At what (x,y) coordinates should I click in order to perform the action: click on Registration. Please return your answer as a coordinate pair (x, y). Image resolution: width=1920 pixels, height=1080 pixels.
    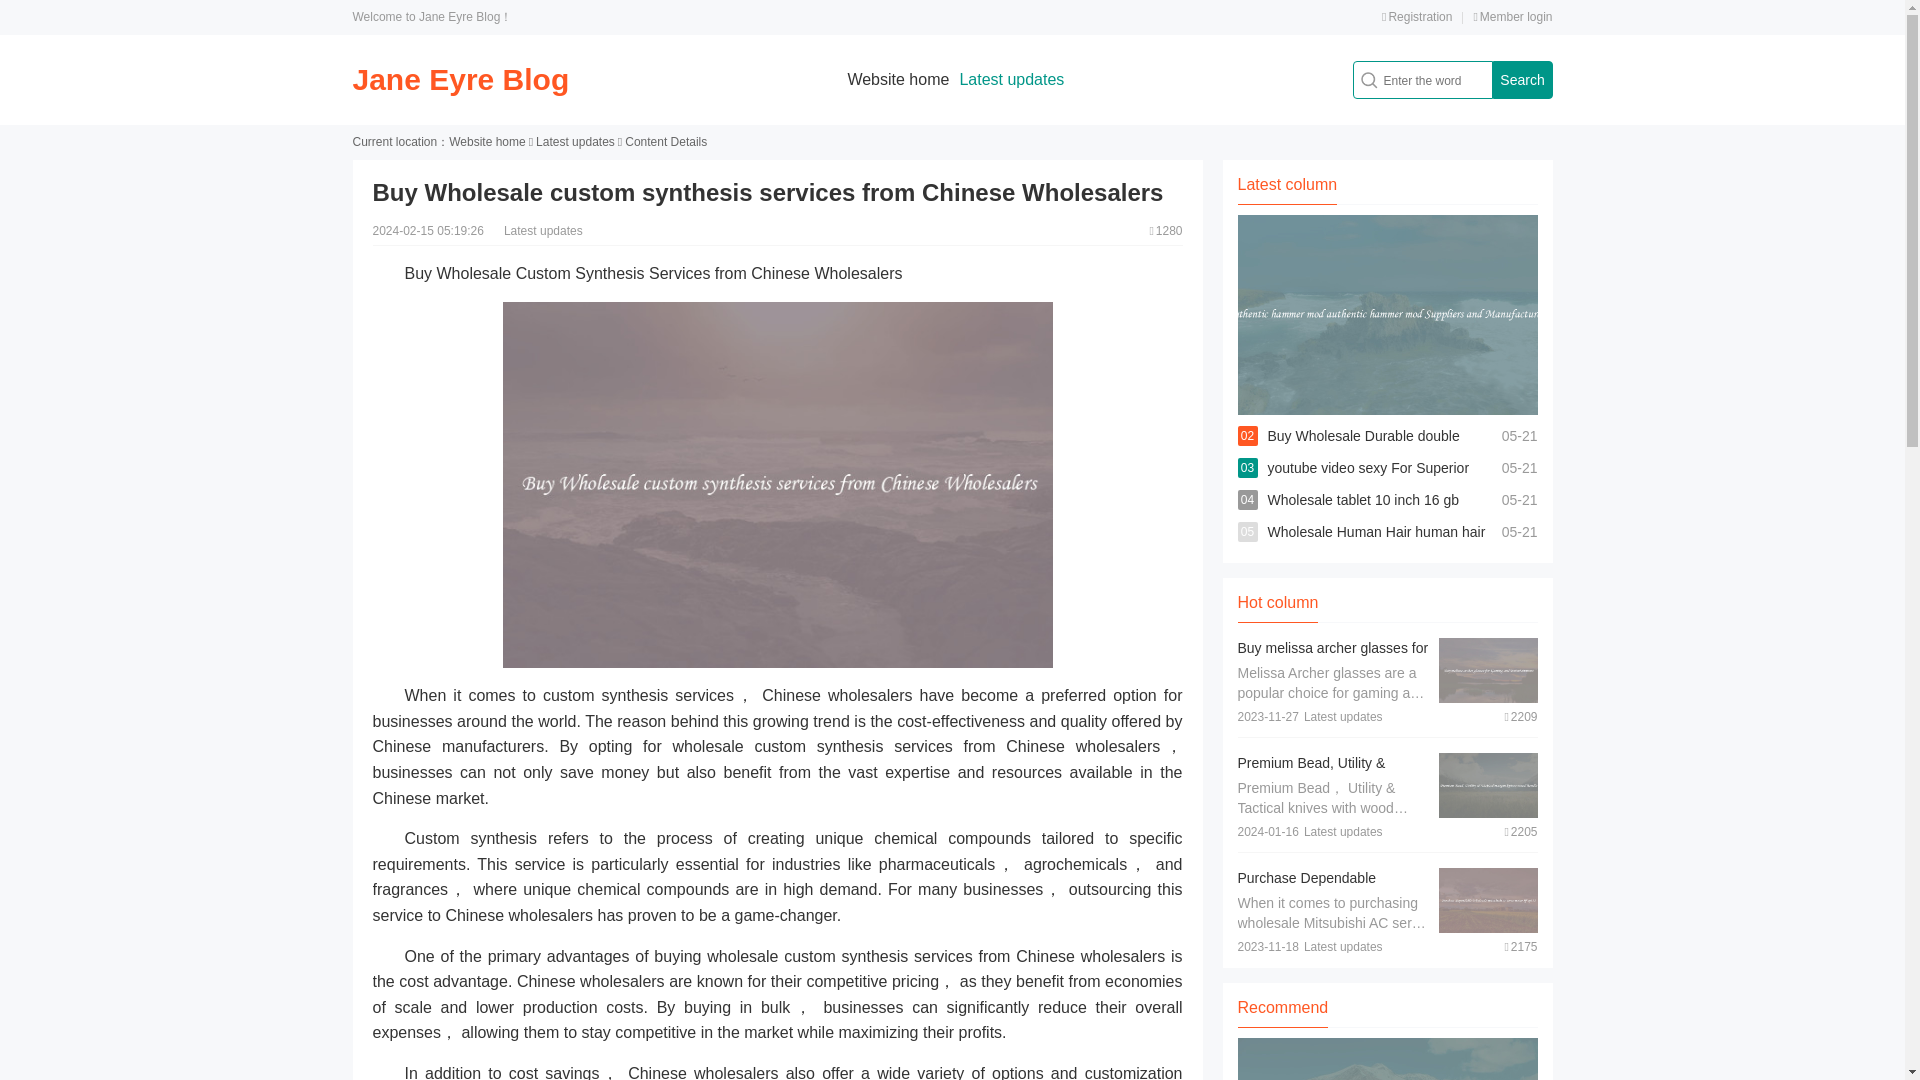
    Looking at the image, I should click on (1416, 16).